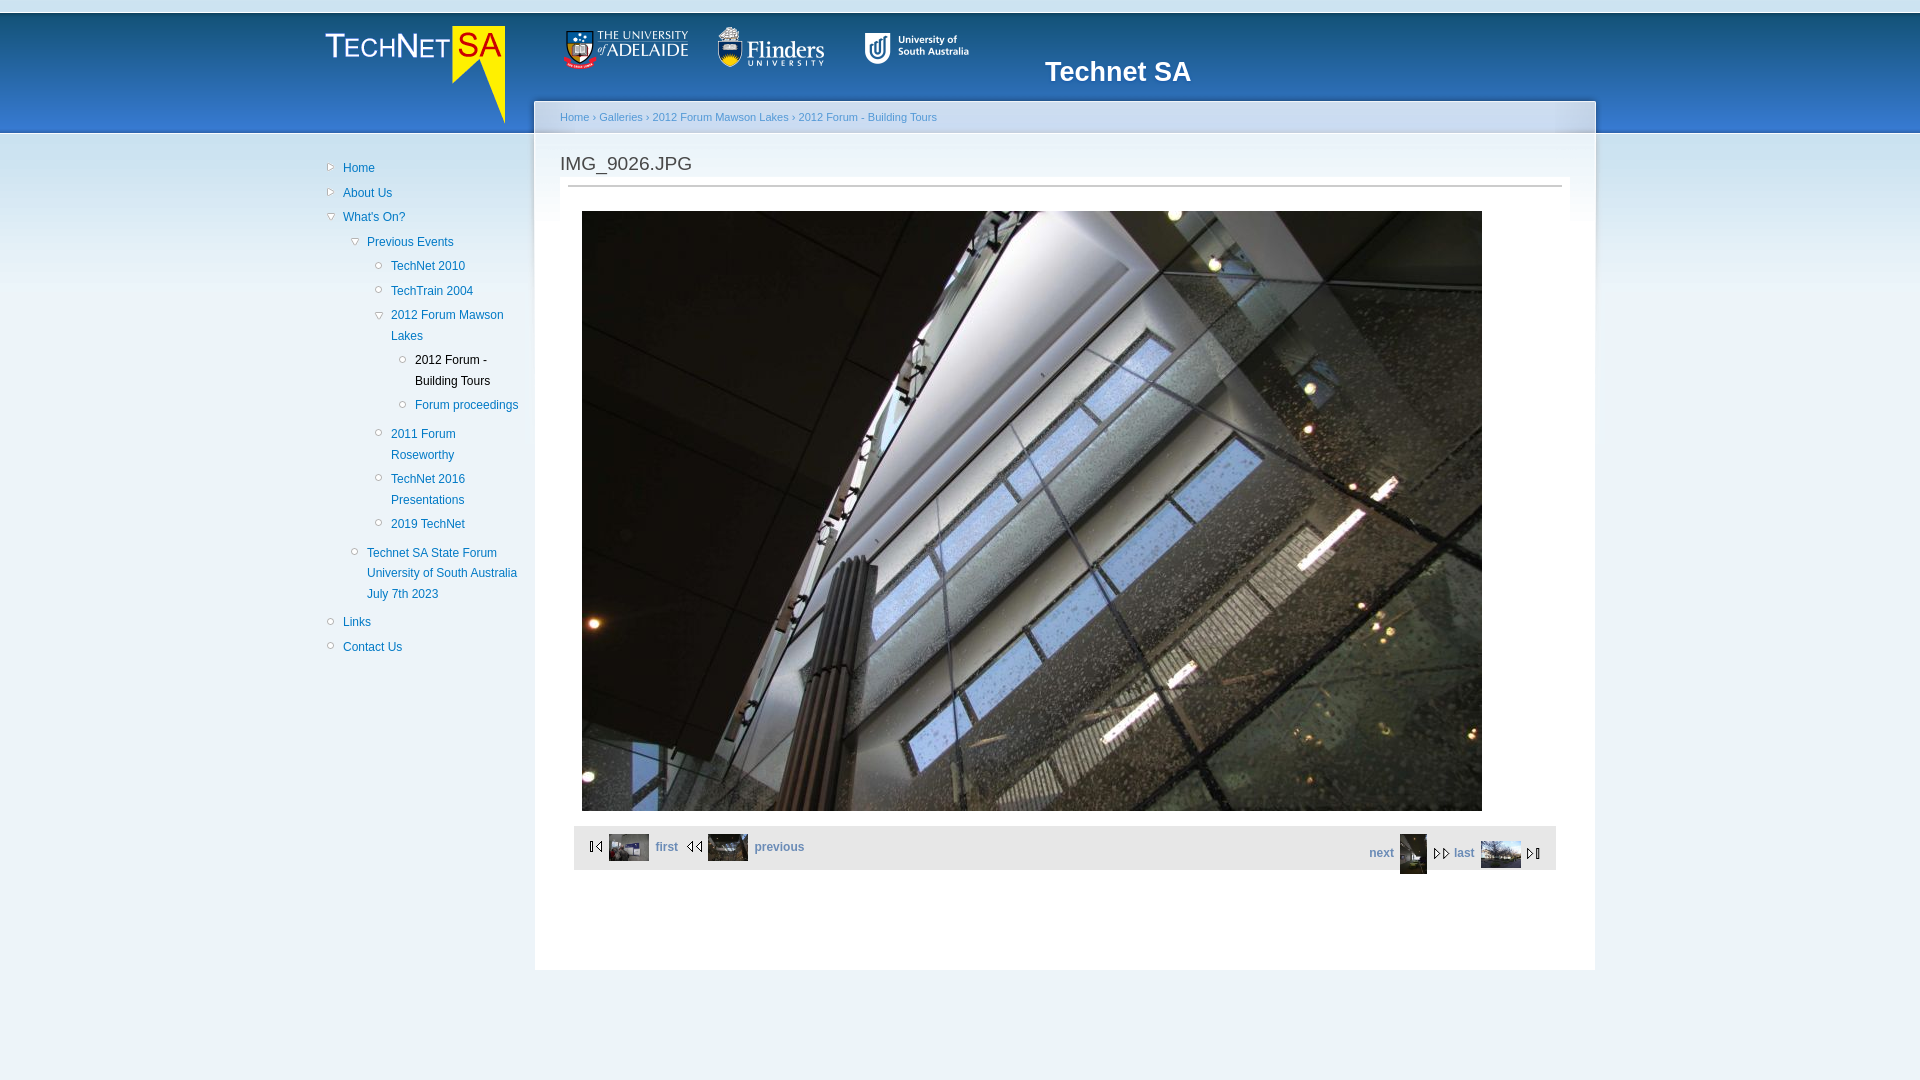  I want to click on 2019 TechNet, so click(456, 524).